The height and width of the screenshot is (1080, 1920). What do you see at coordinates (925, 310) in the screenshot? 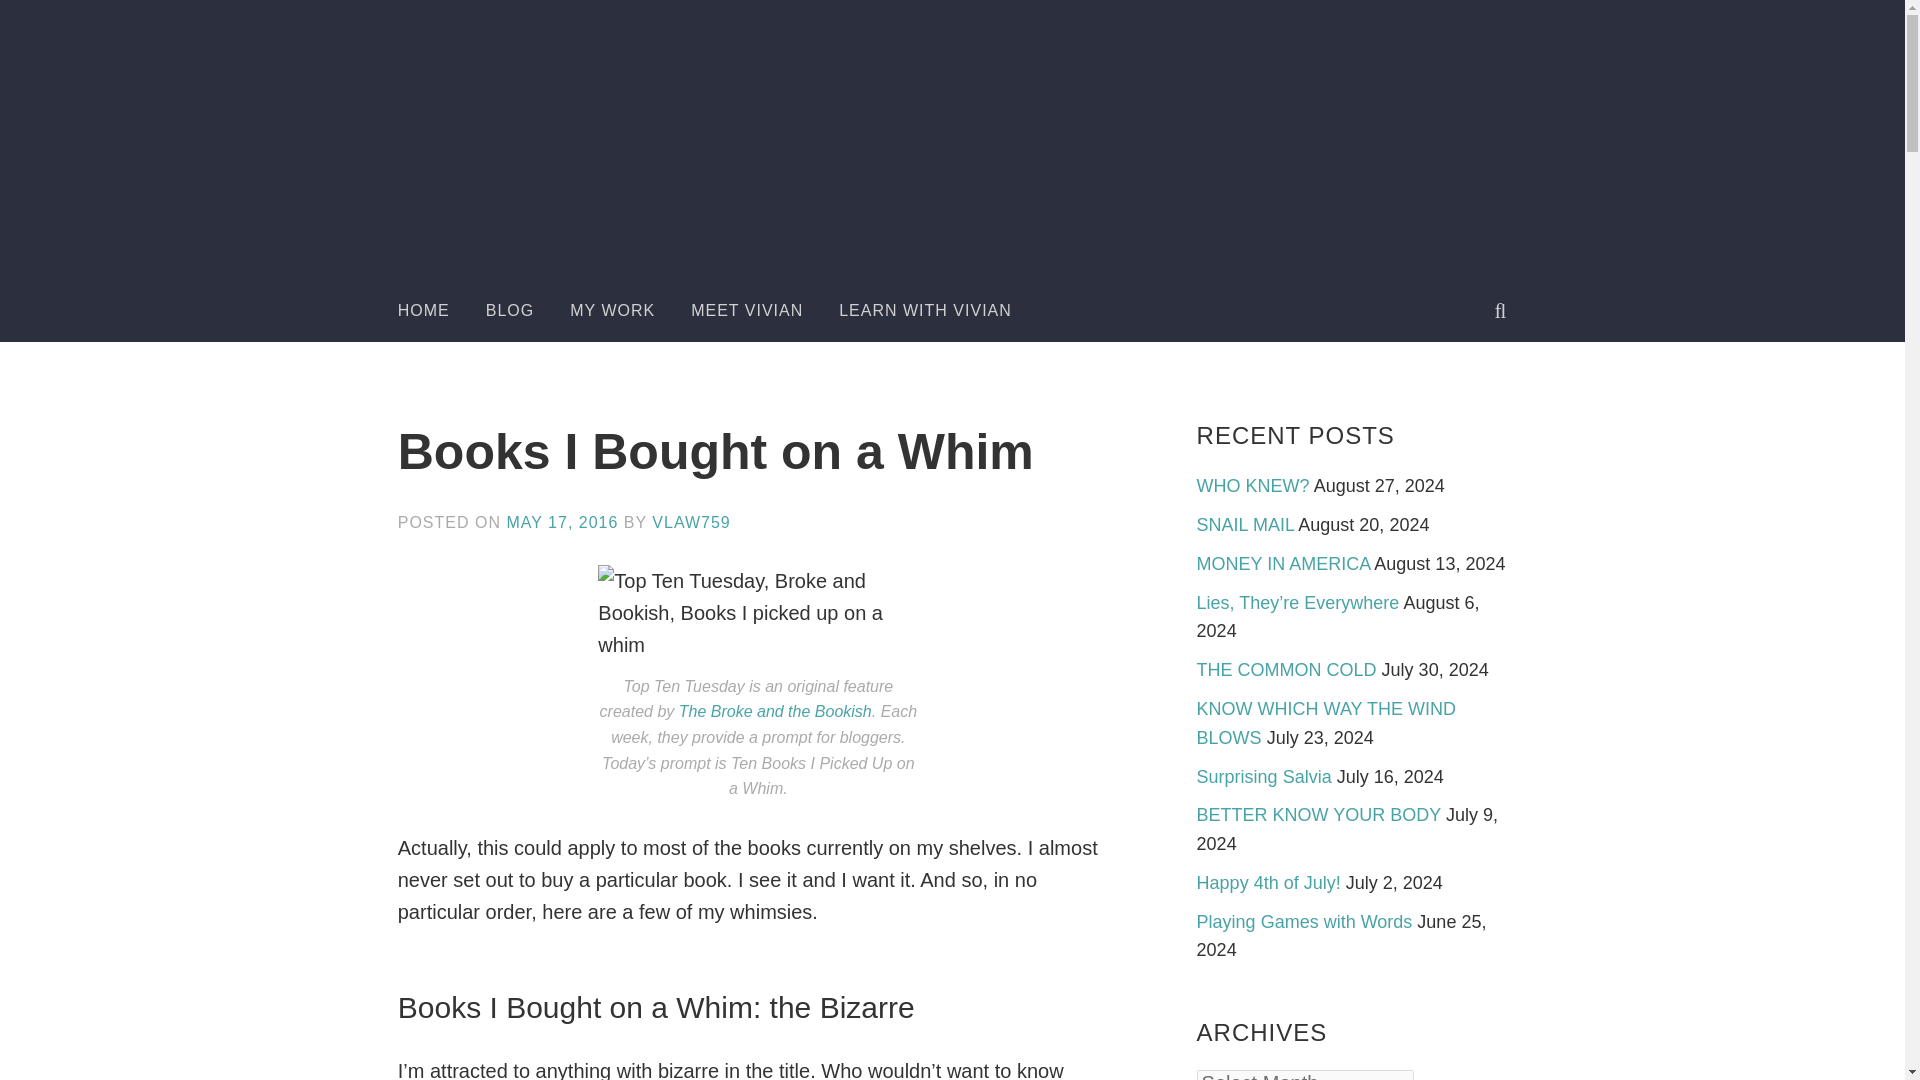
I see `LEARN WITH VIVIAN` at bounding box center [925, 310].